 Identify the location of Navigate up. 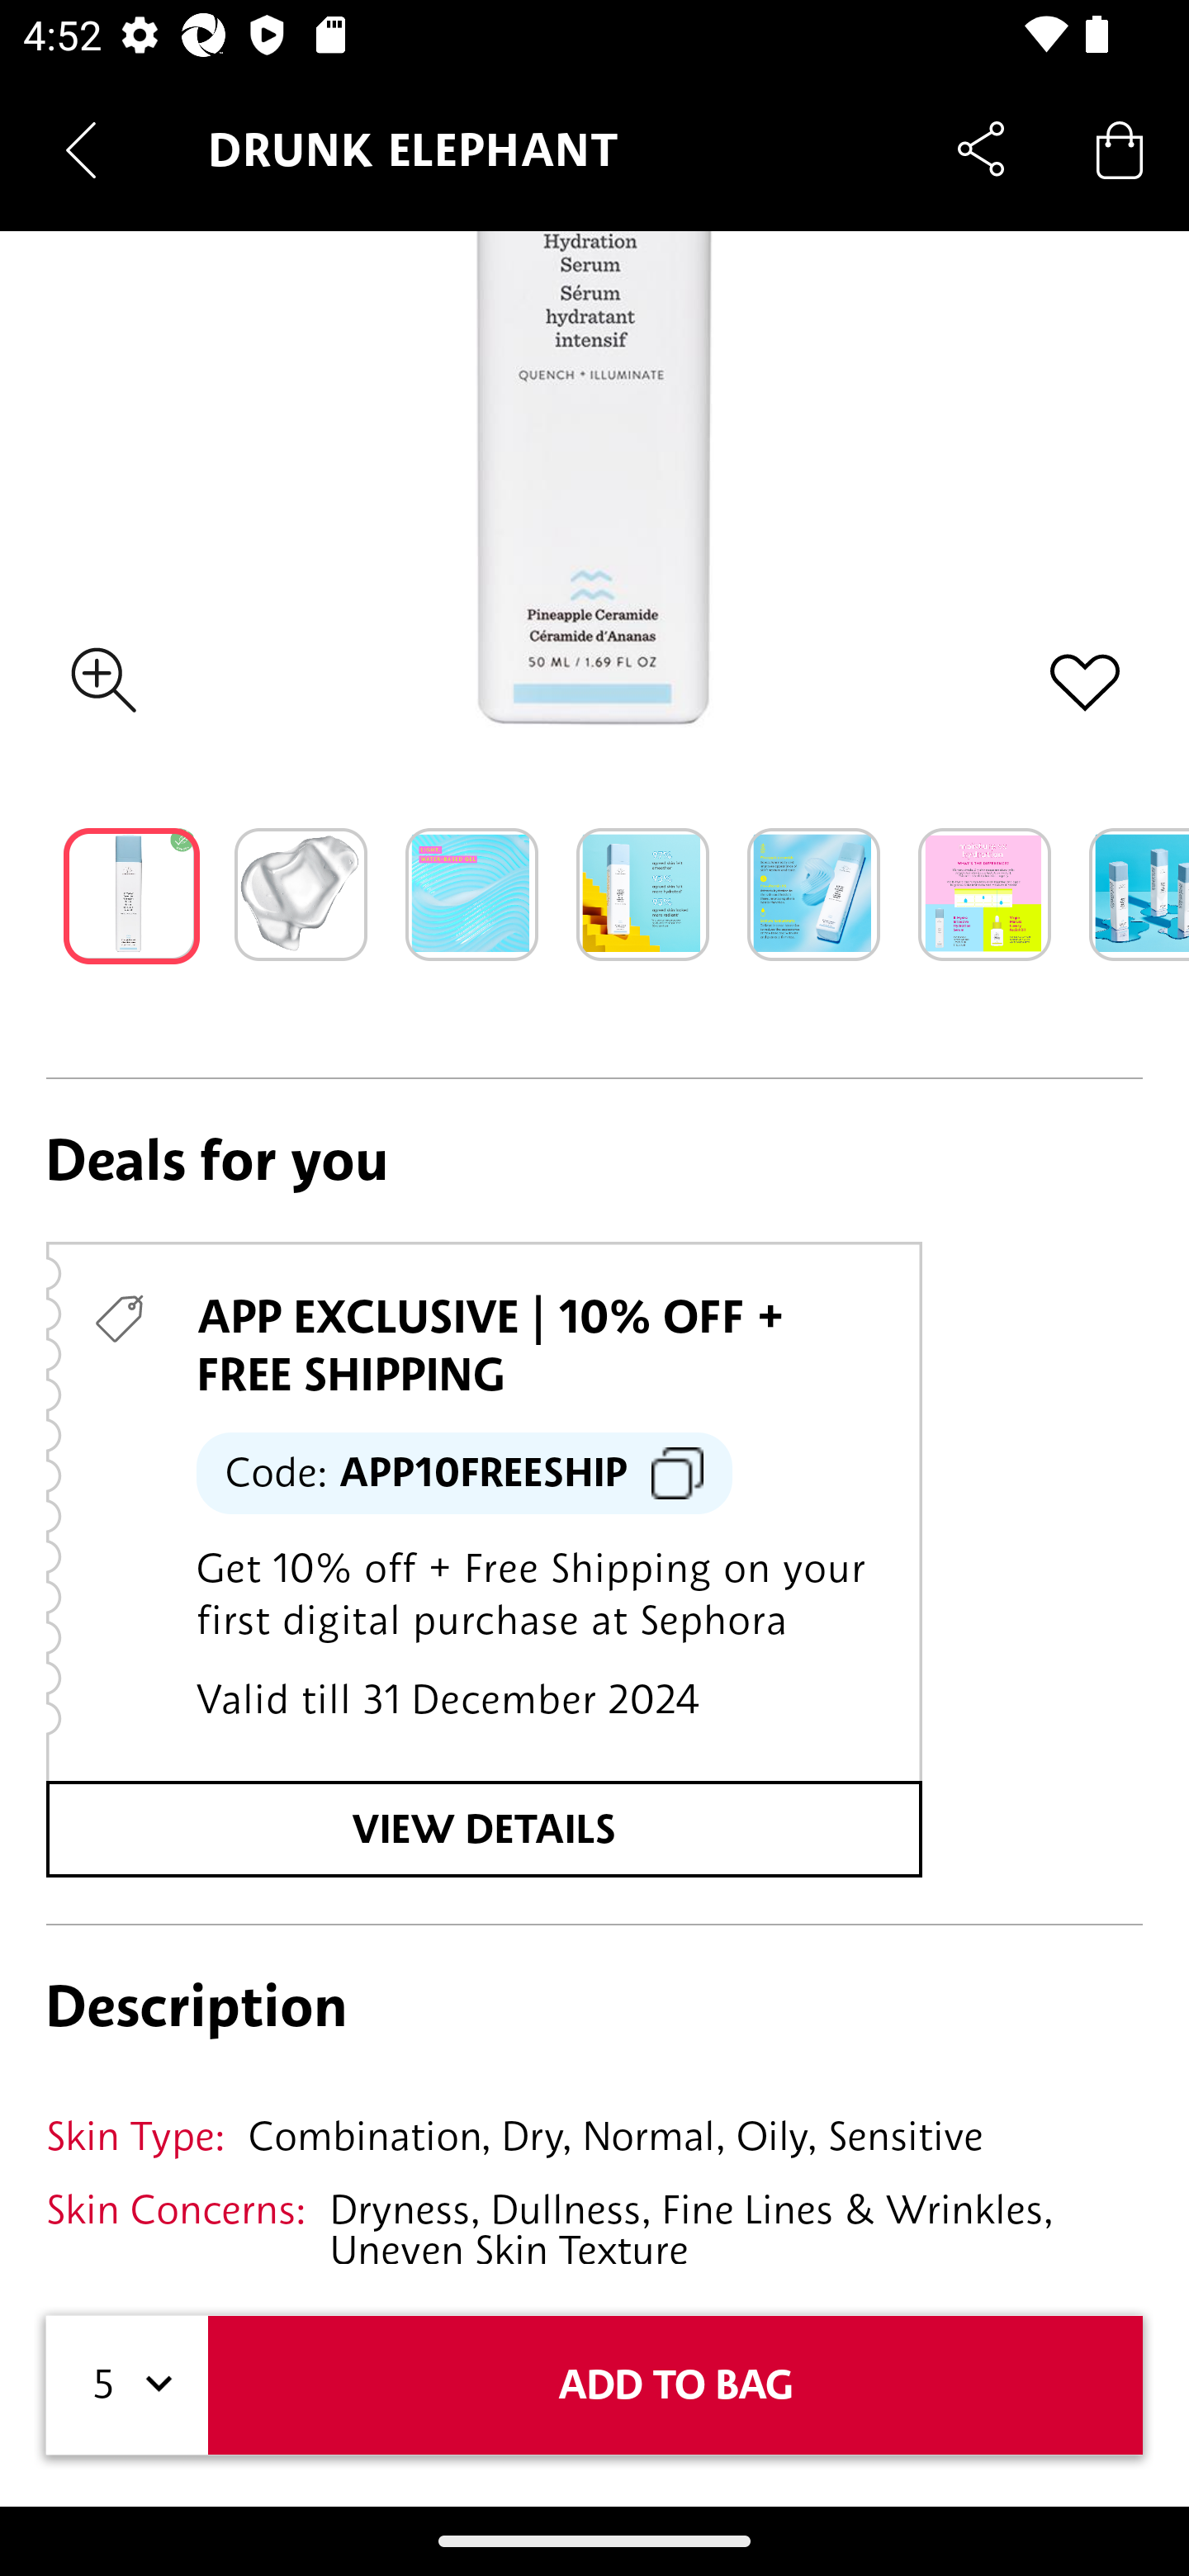
(81, 150).